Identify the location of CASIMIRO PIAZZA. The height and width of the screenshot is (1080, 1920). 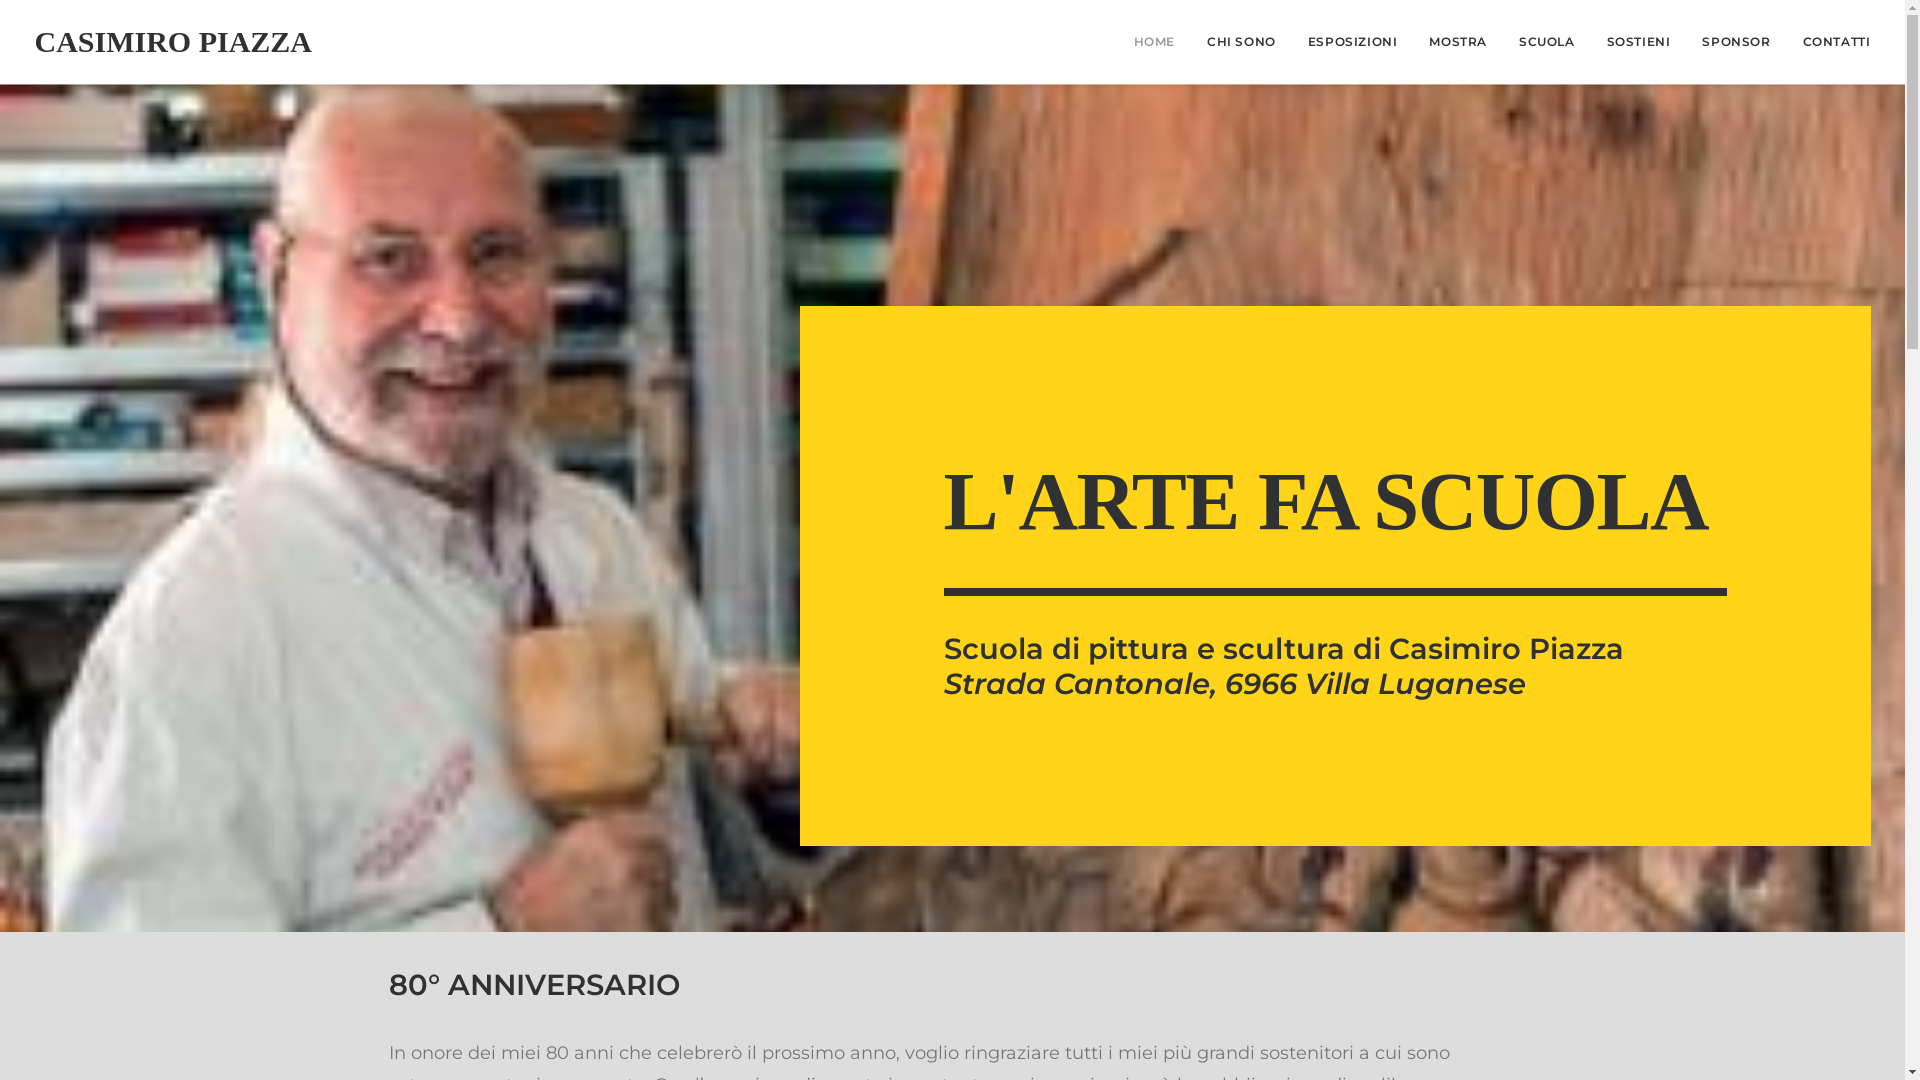
(173, 42).